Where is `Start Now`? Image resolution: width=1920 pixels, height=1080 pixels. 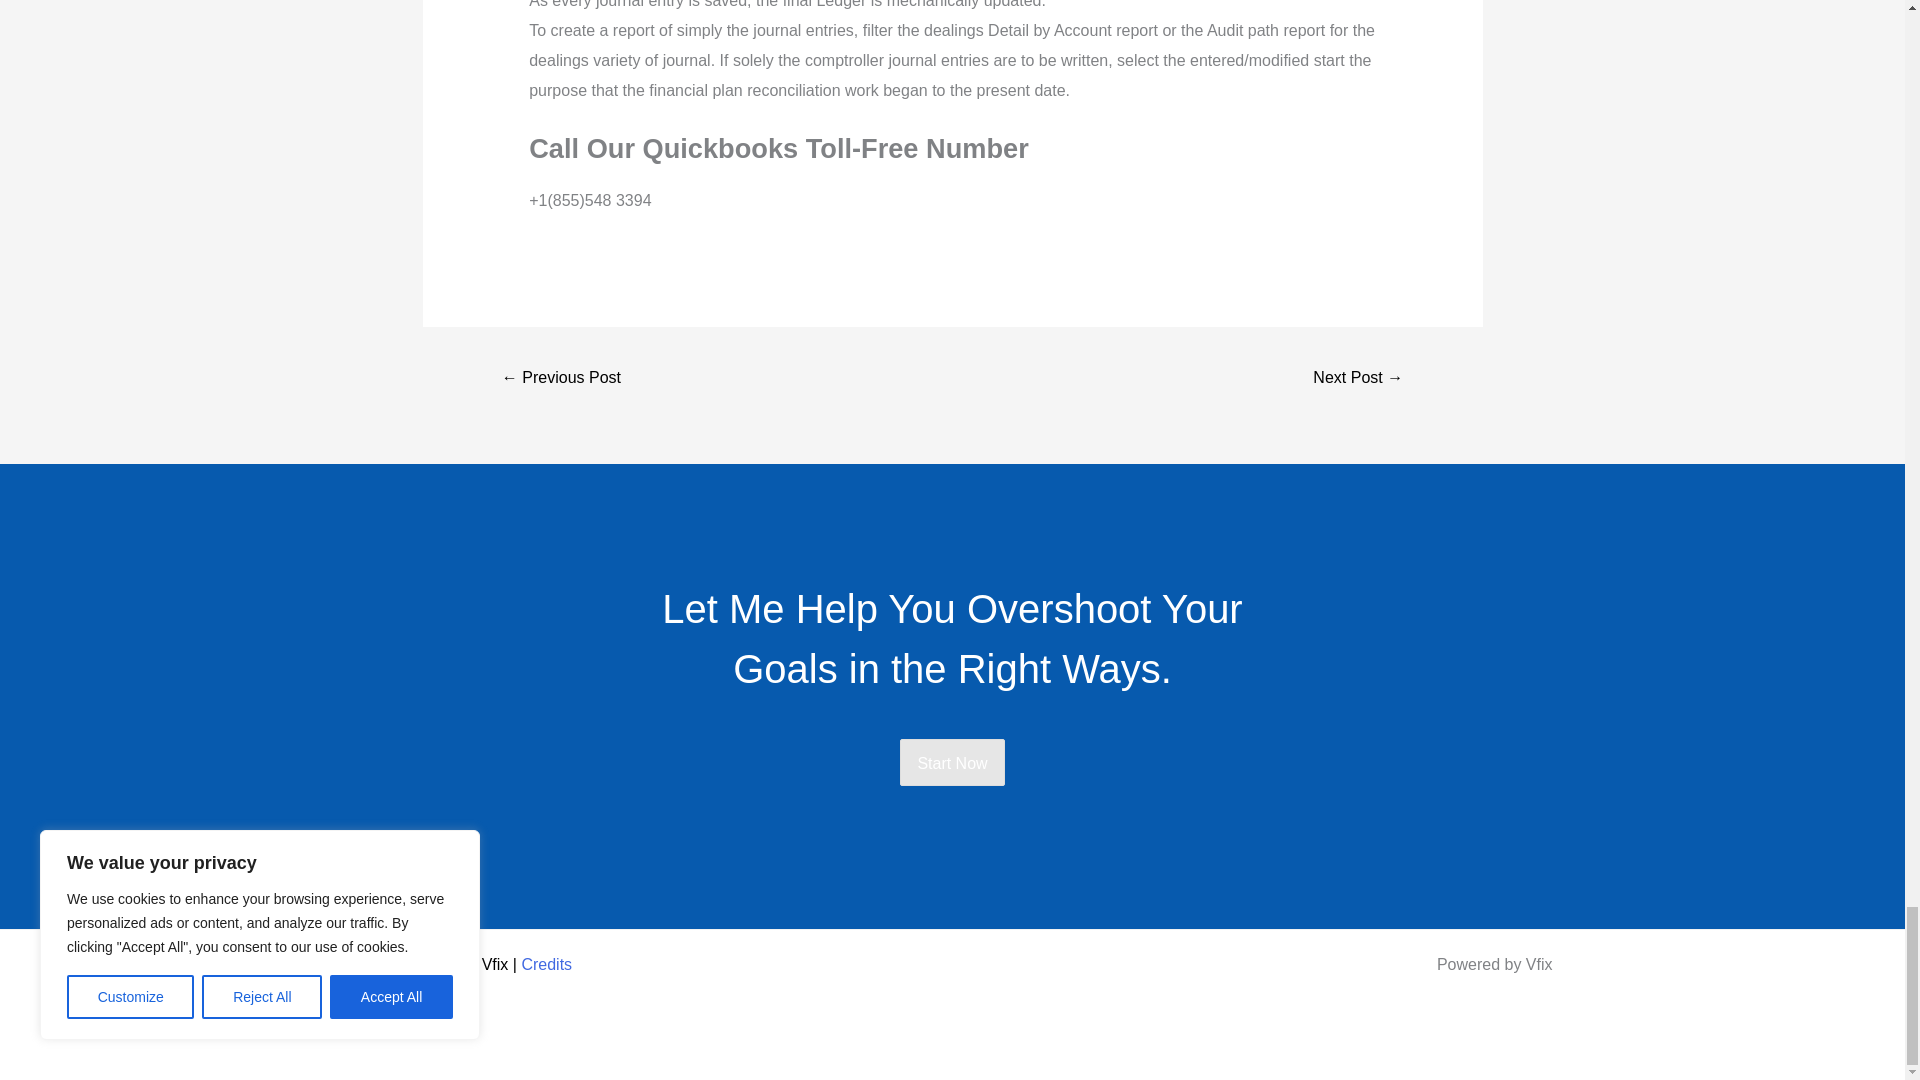 Start Now is located at coordinates (952, 762).